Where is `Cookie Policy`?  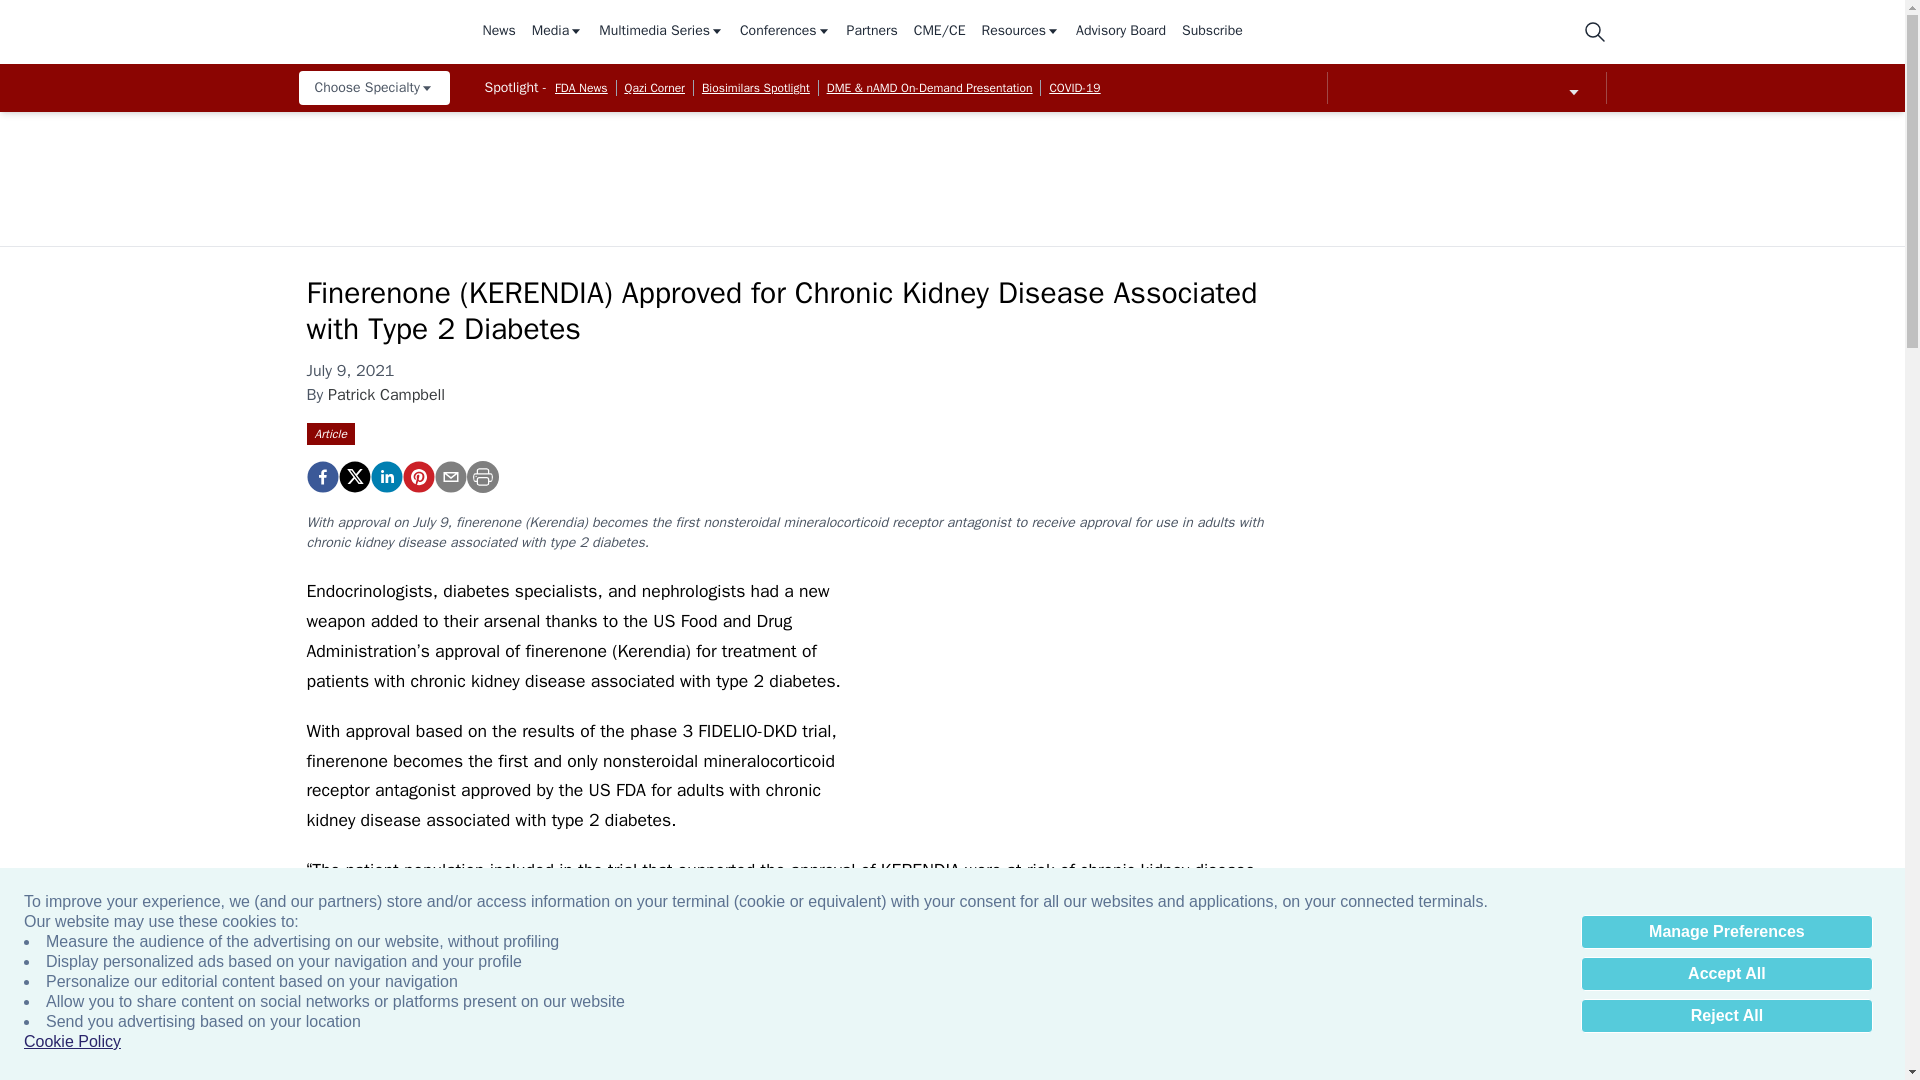
Cookie Policy is located at coordinates (72, 1042).